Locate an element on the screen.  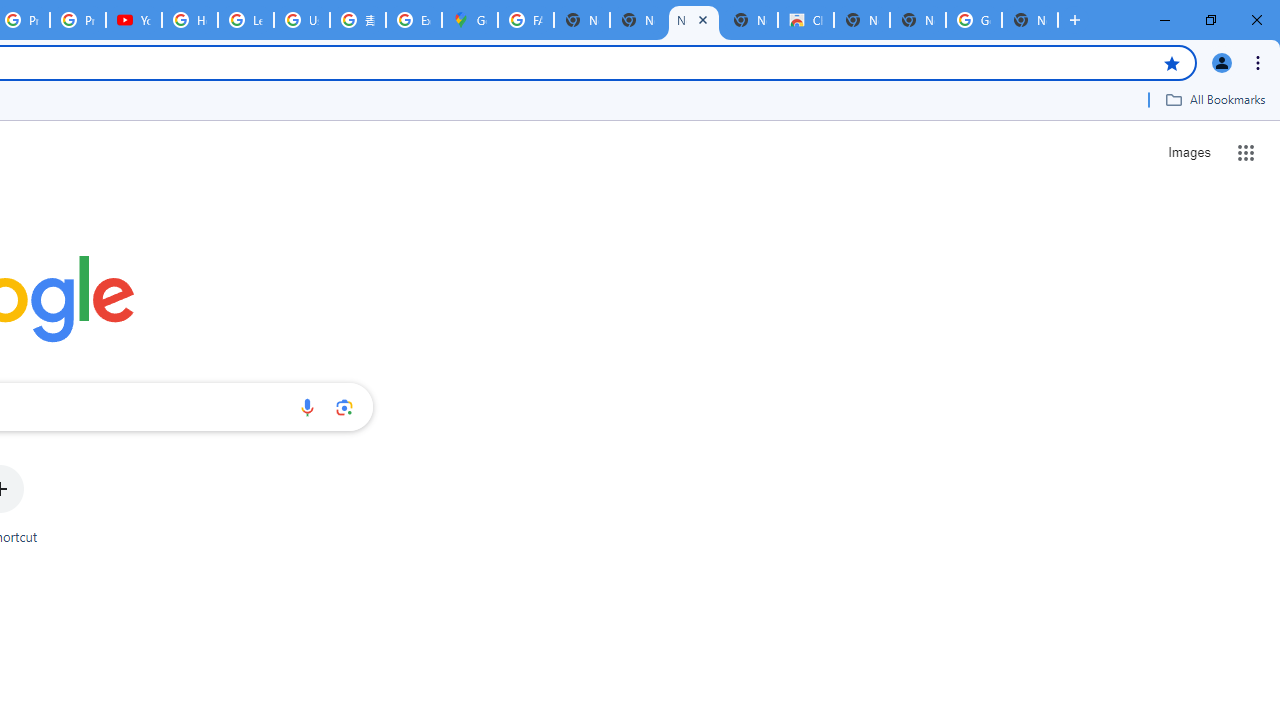
Google Maps is located at coordinates (469, 20).